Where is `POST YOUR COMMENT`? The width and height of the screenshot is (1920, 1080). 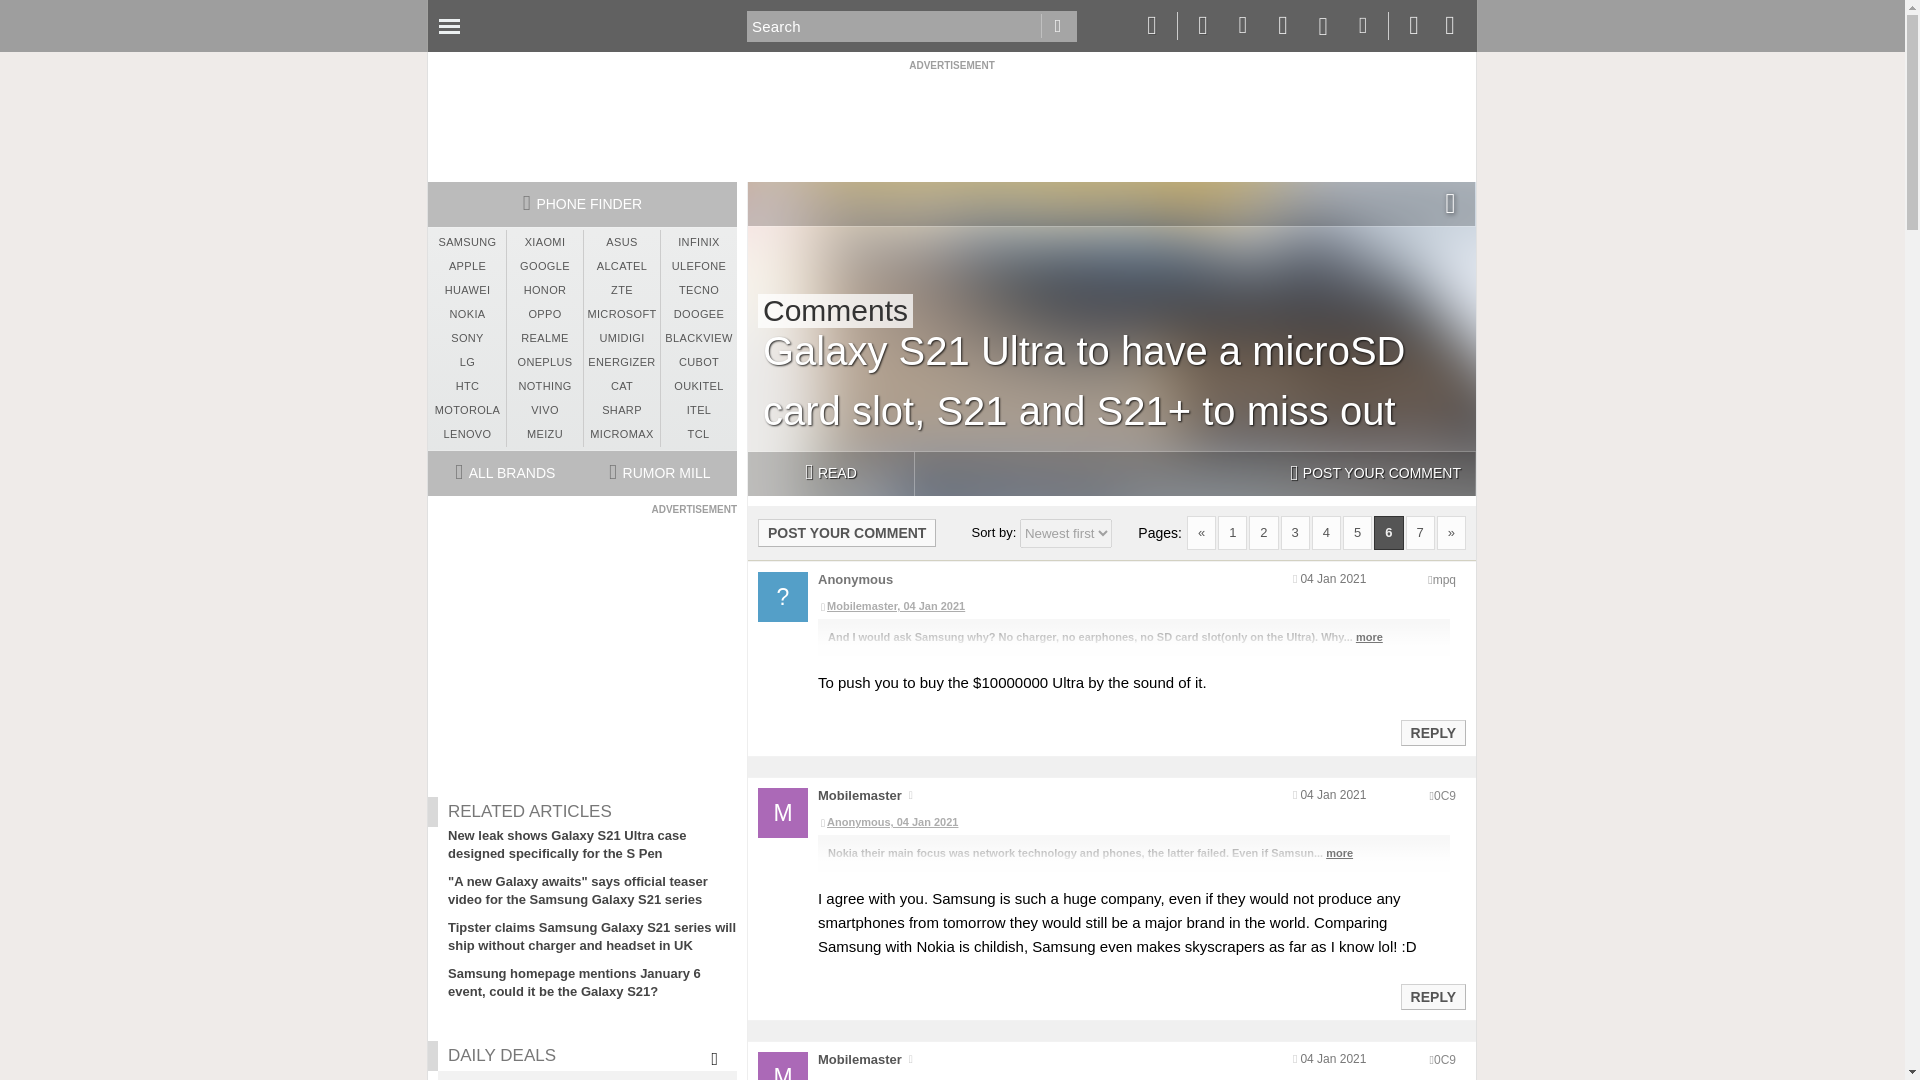
POST YOUR COMMENT is located at coordinates (847, 532).